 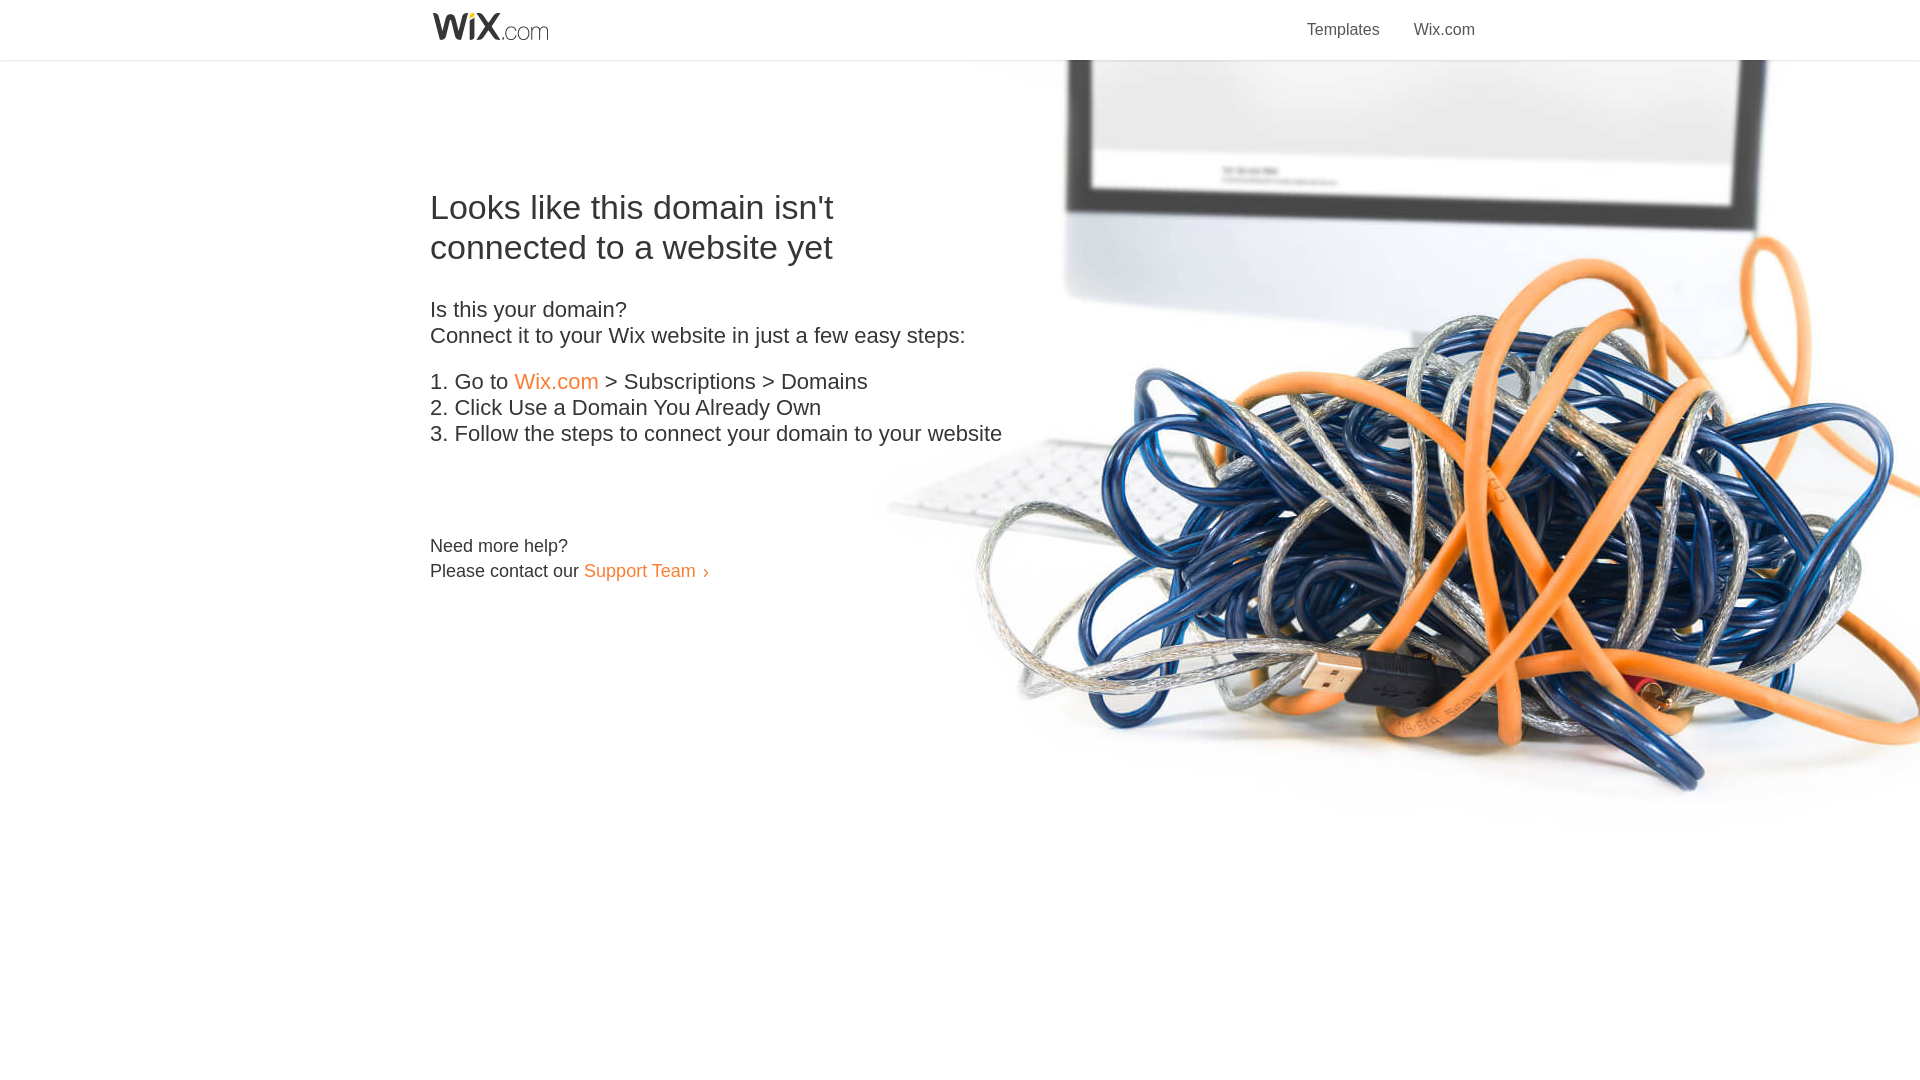 I want to click on Templates, so click(x=1344, y=18).